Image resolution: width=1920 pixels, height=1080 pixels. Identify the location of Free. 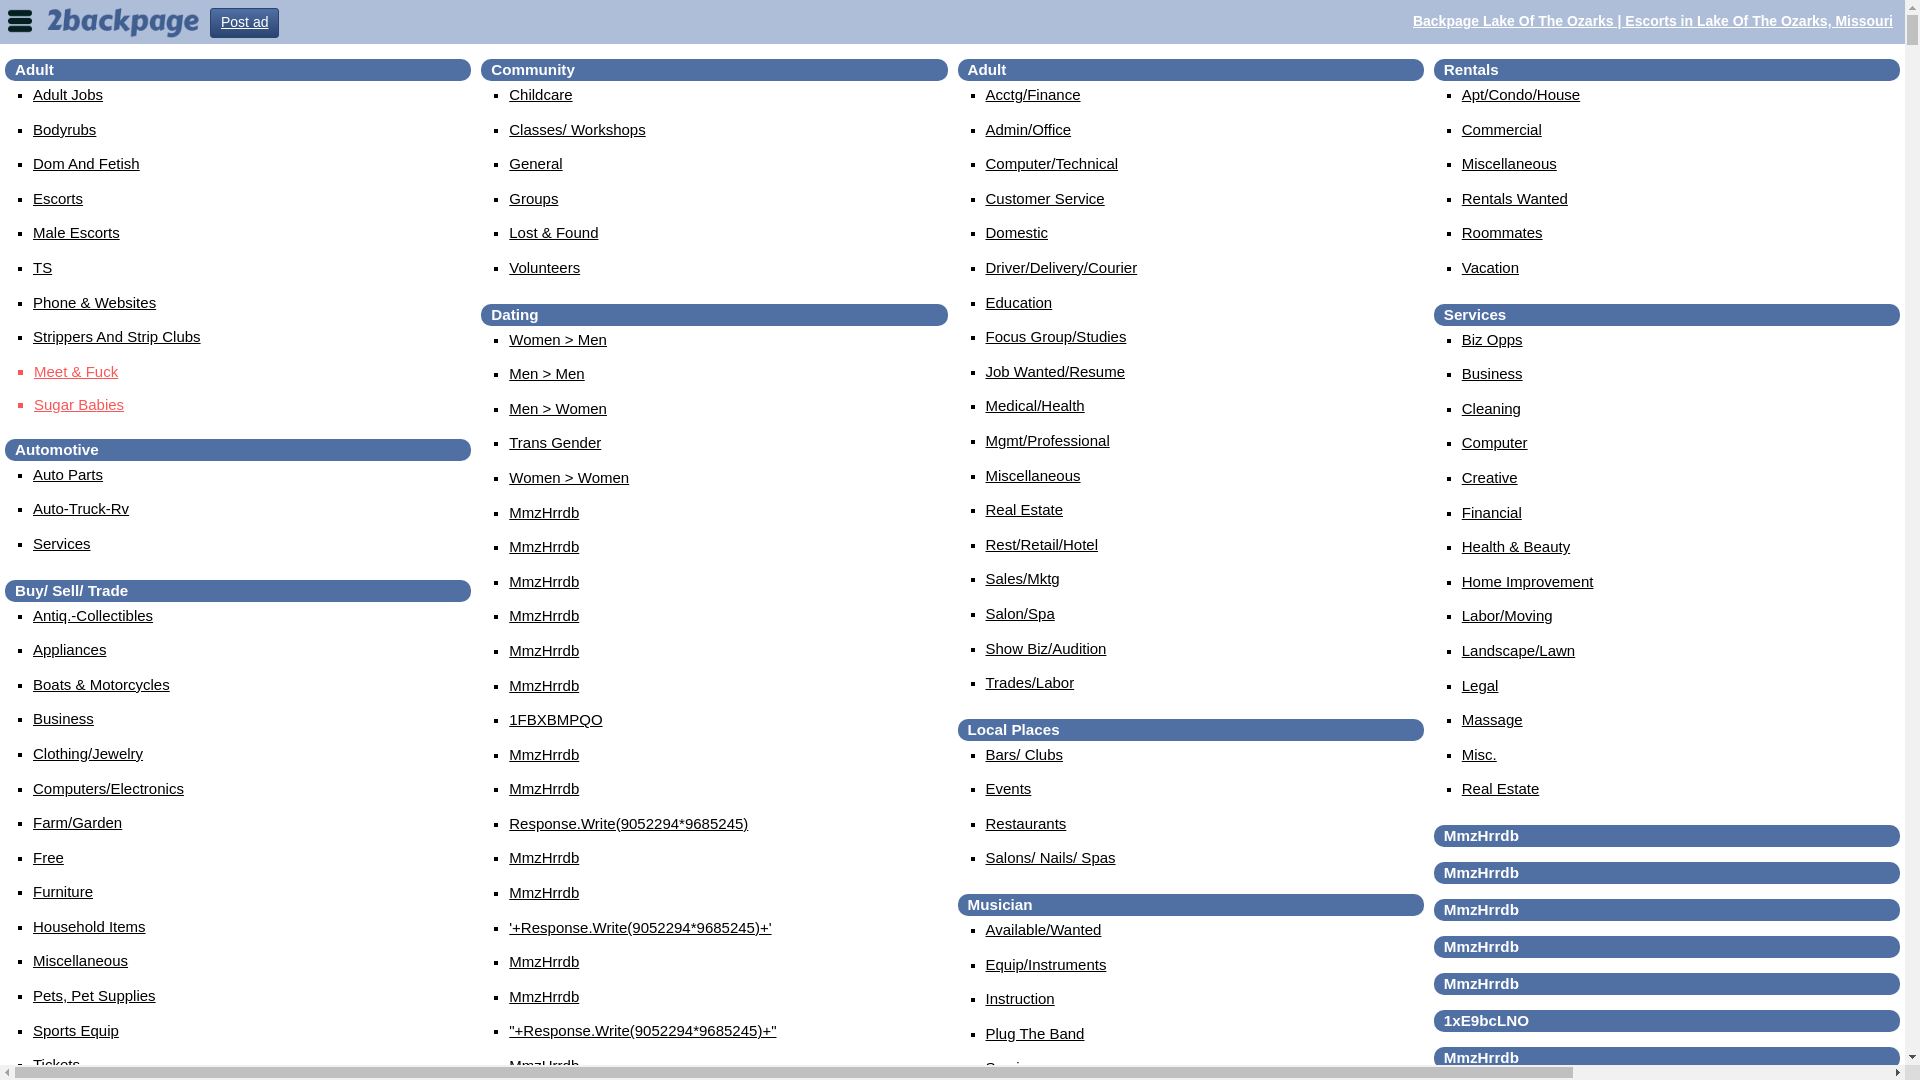
(48, 858).